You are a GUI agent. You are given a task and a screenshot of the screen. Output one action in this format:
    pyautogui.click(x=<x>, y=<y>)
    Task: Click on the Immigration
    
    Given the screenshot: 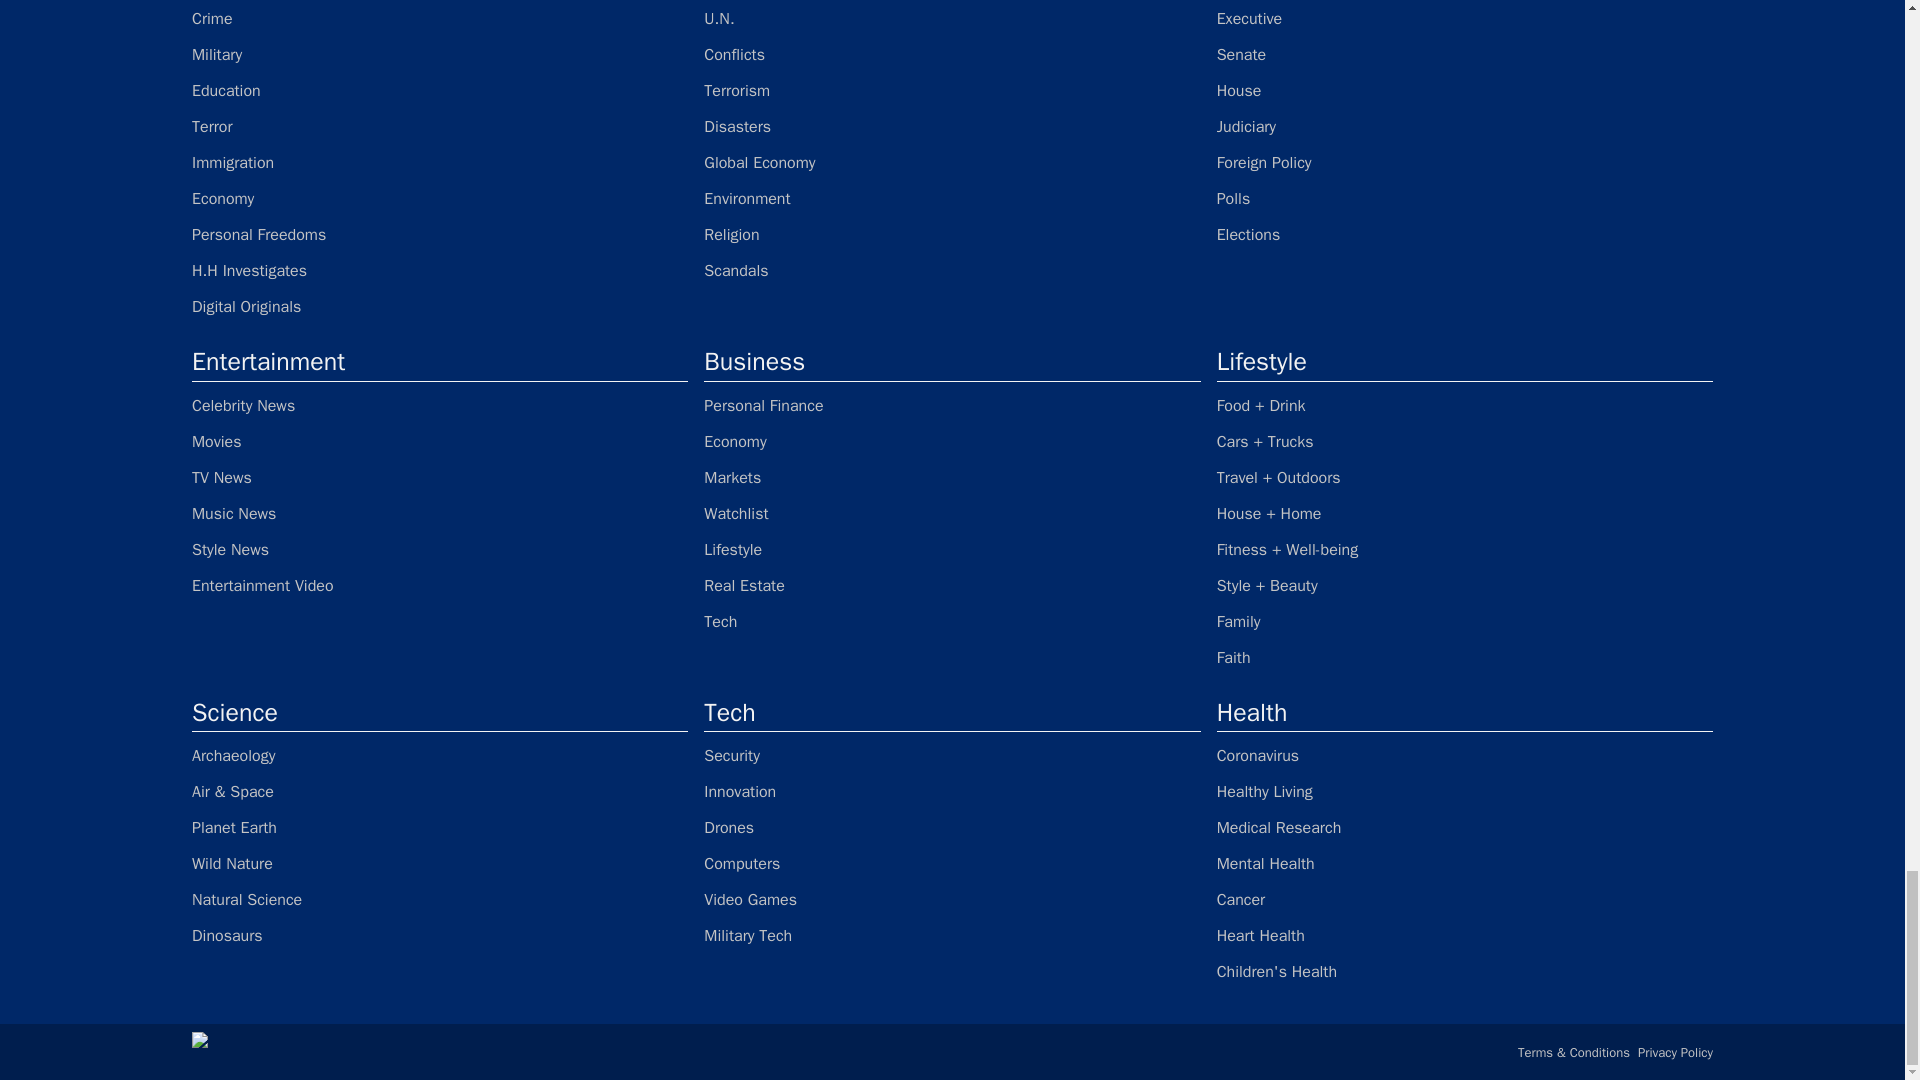 What is the action you would take?
    pyautogui.click(x=440, y=162)
    